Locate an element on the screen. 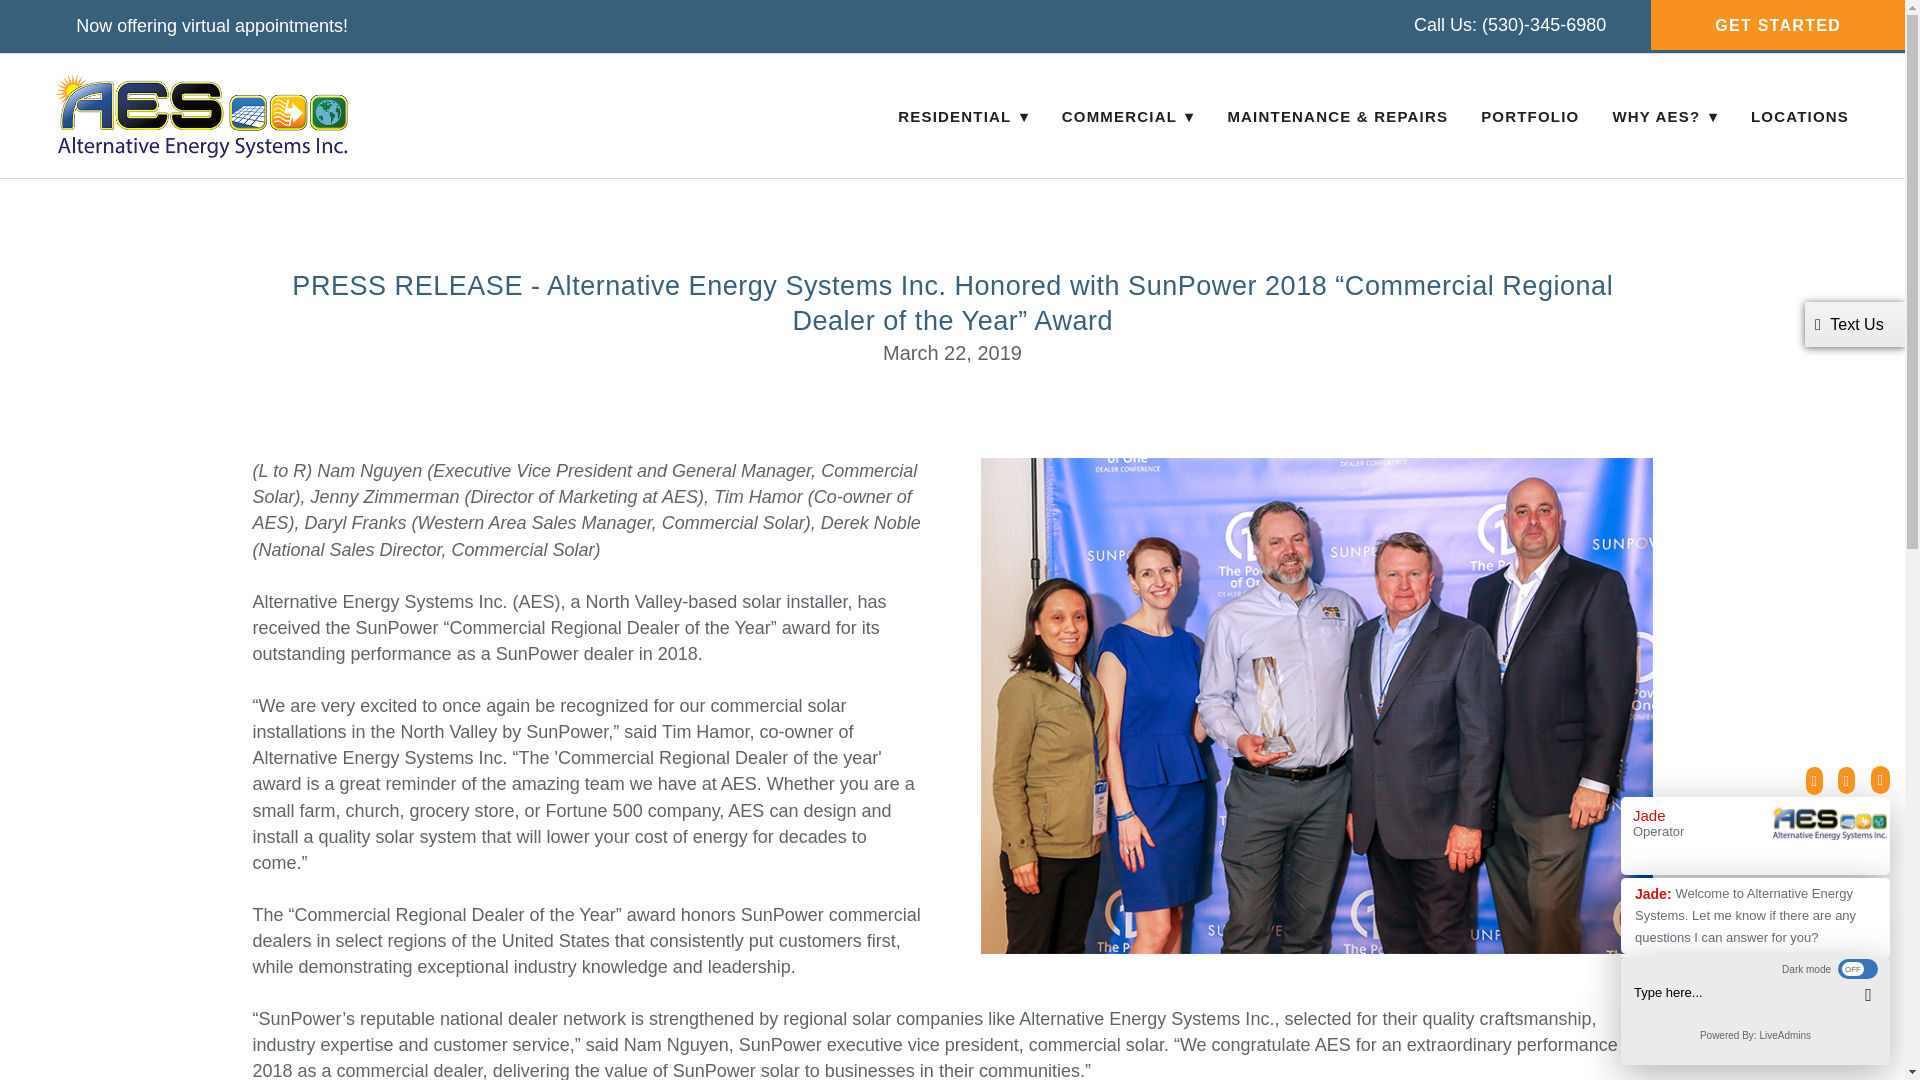 This screenshot has height=1080, width=1920. Alternative Energy Systems is located at coordinates (201, 116).